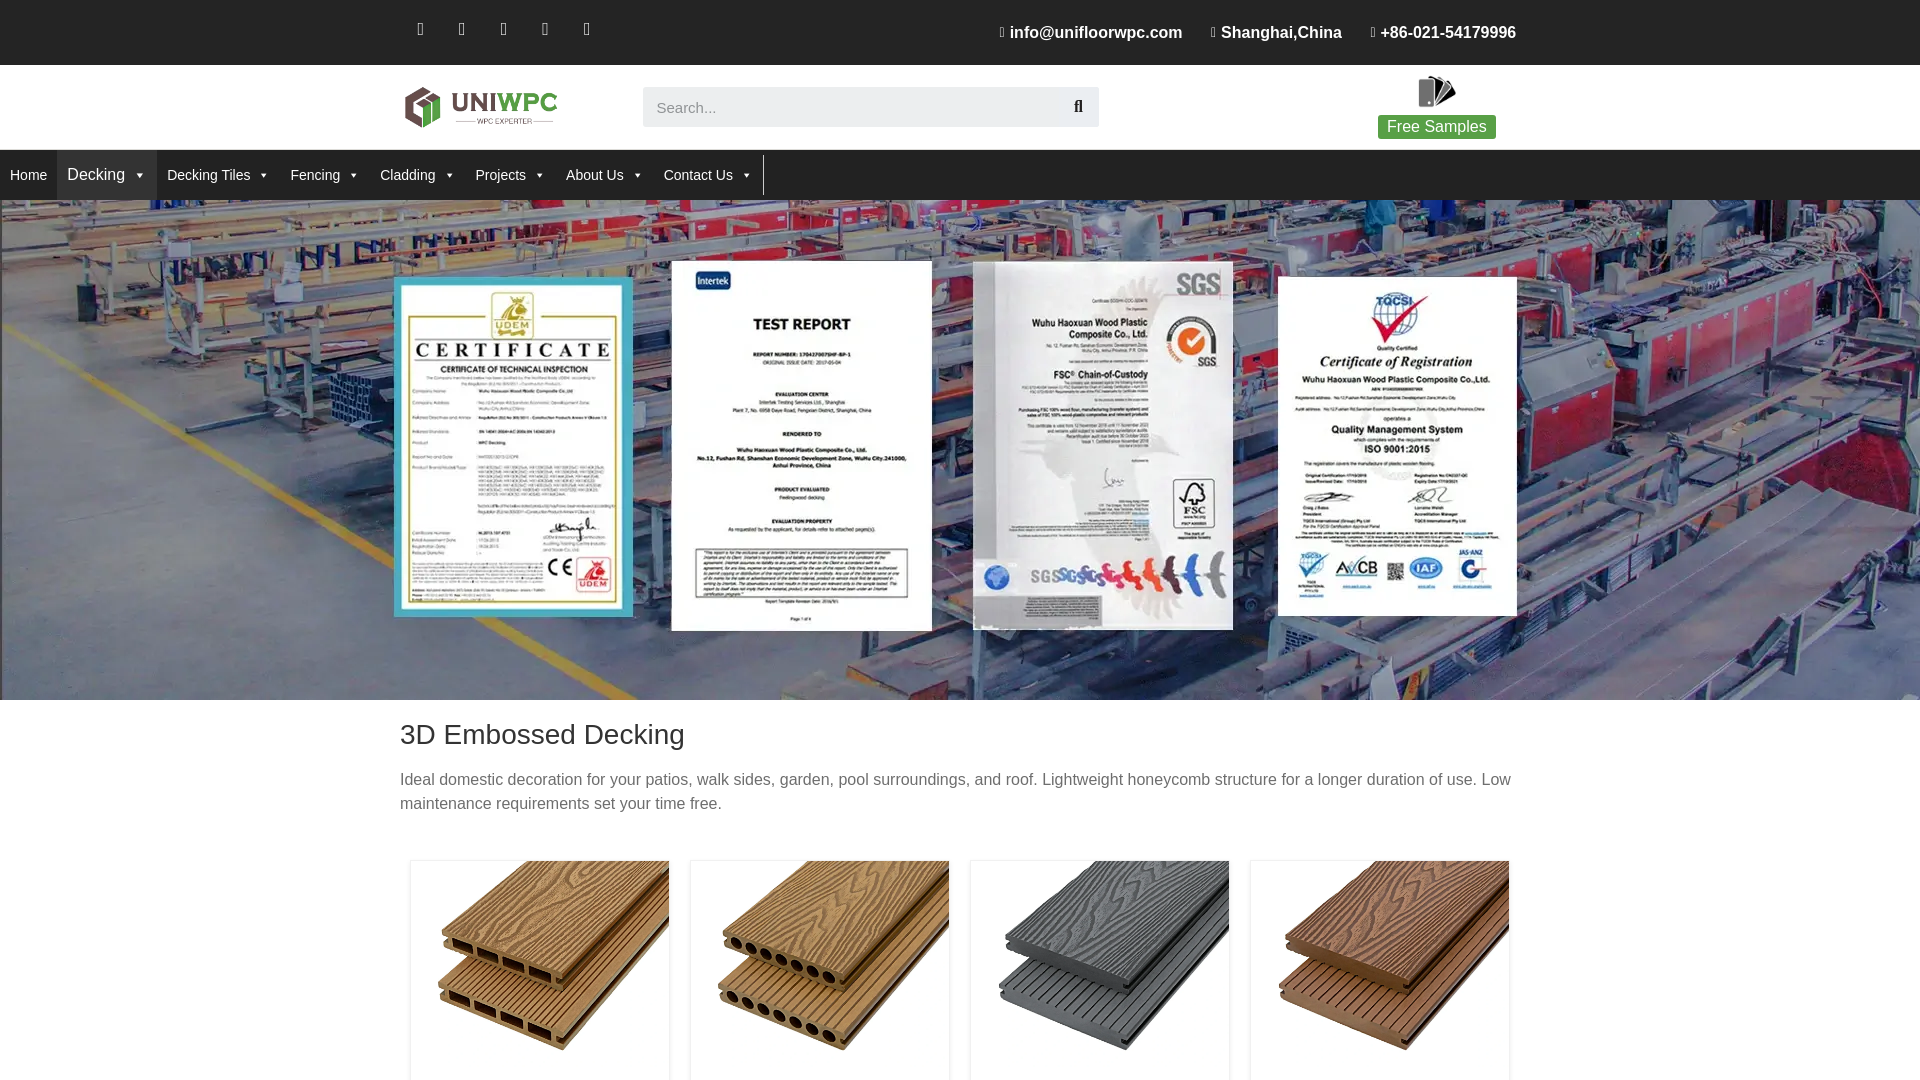  I want to click on Decking, so click(107, 174).